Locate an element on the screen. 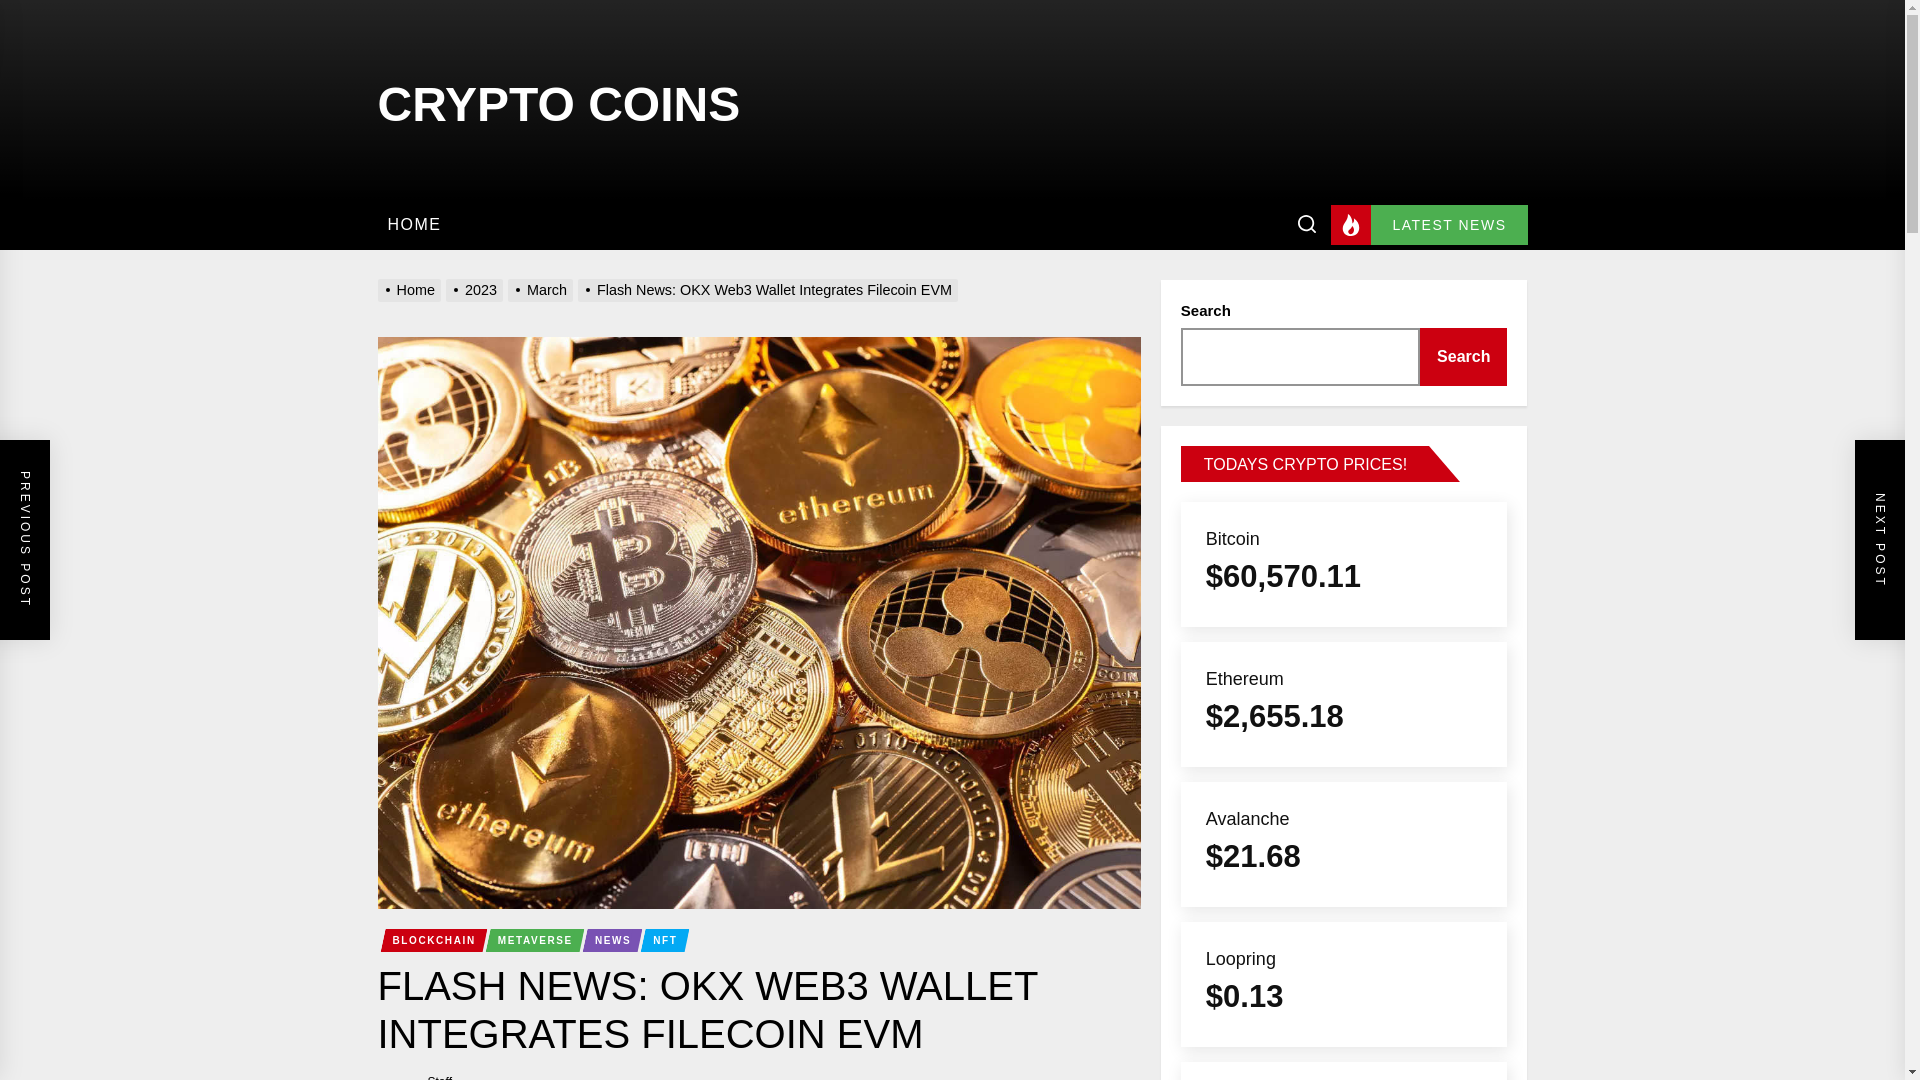 Image resolution: width=1920 pixels, height=1080 pixels. Home is located at coordinates (412, 290).